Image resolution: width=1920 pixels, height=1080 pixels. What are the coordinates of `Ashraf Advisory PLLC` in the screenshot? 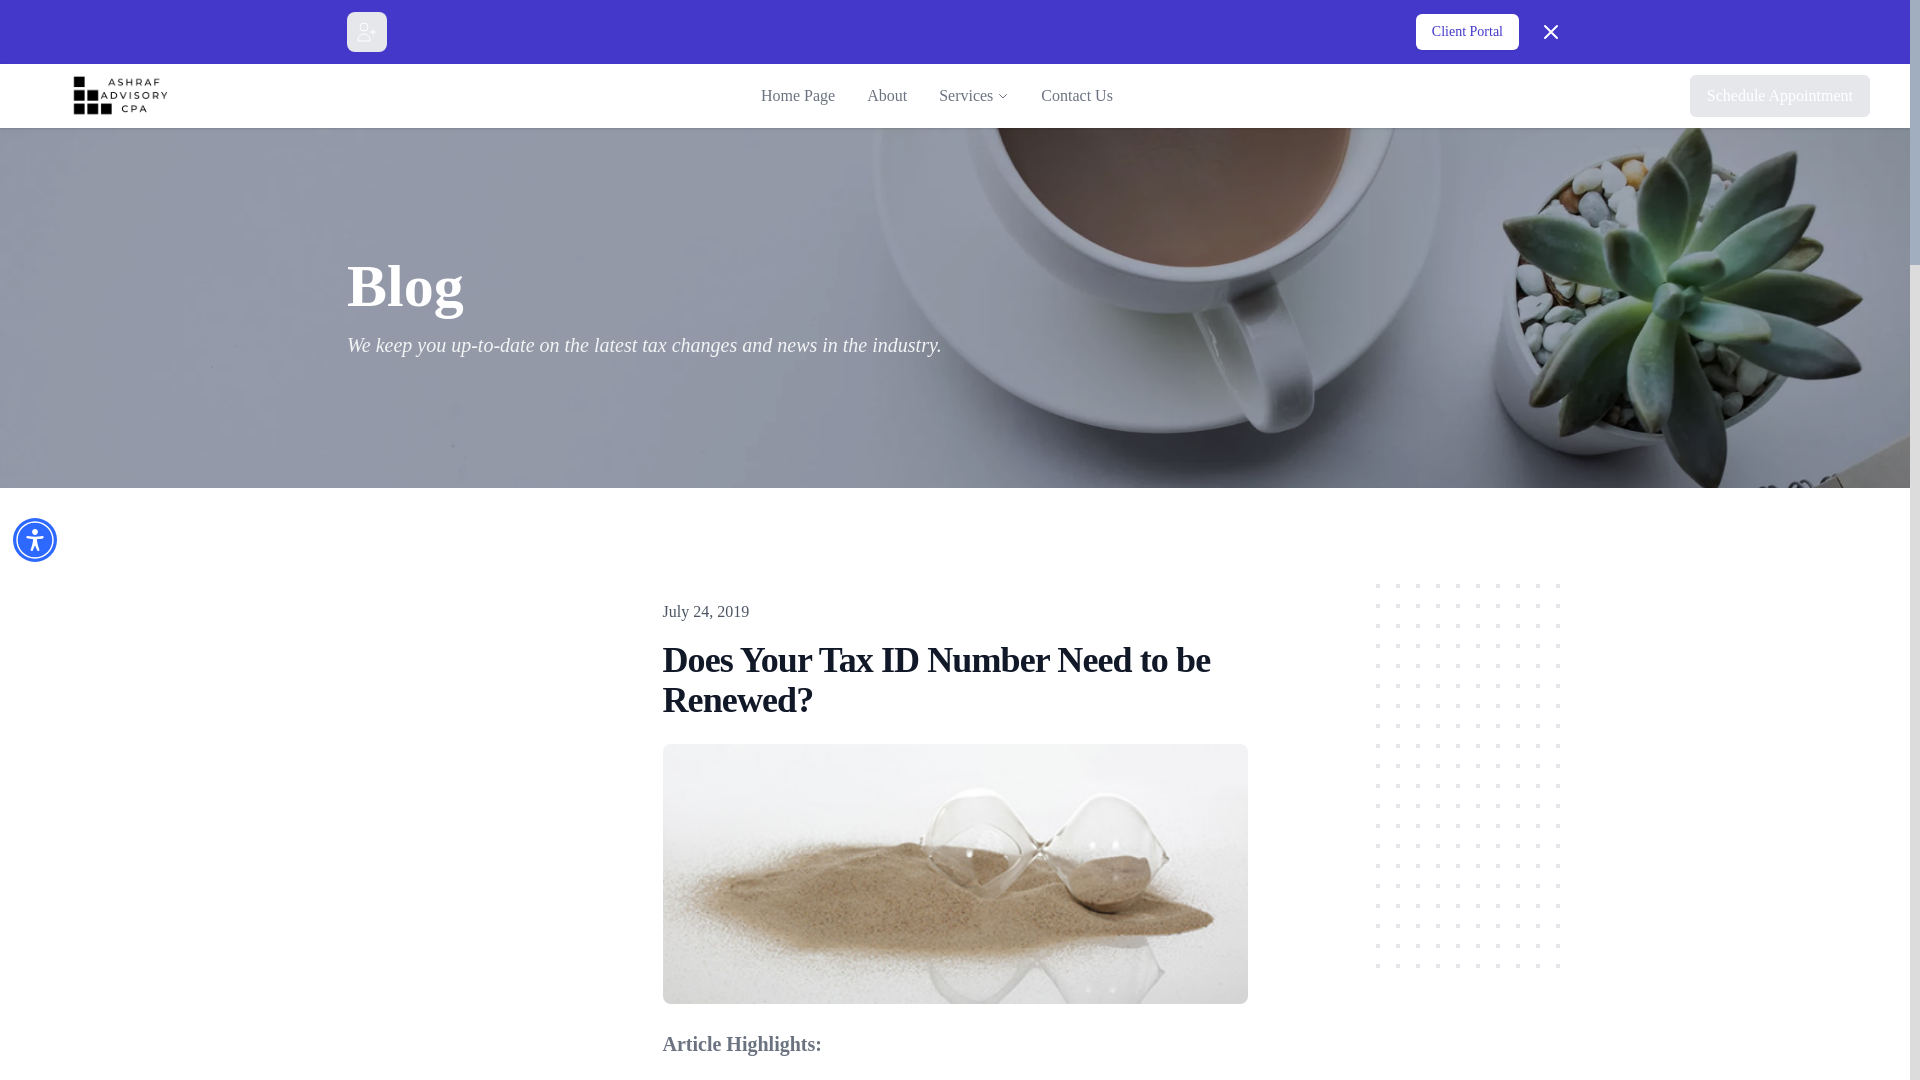 It's located at (128, 96).